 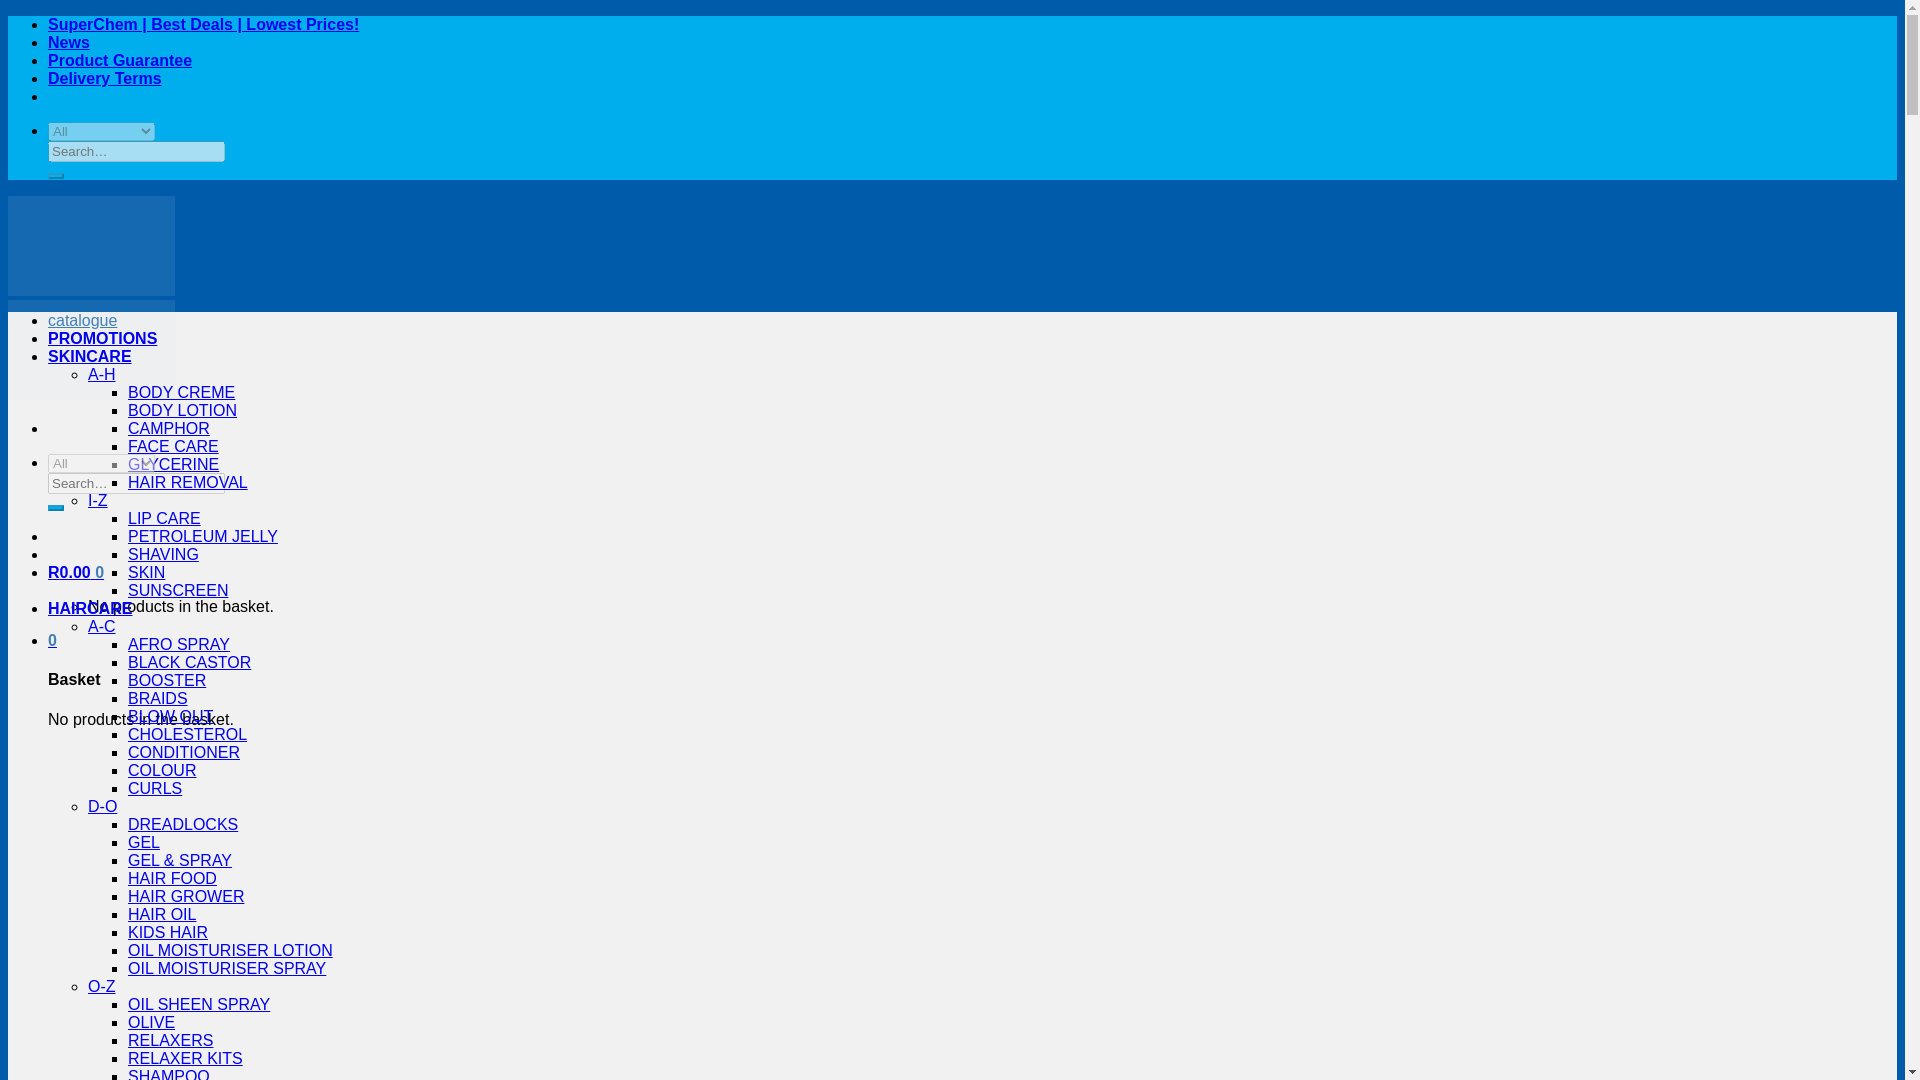 I want to click on AFRO SPRAY, so click(x=179, y=644).